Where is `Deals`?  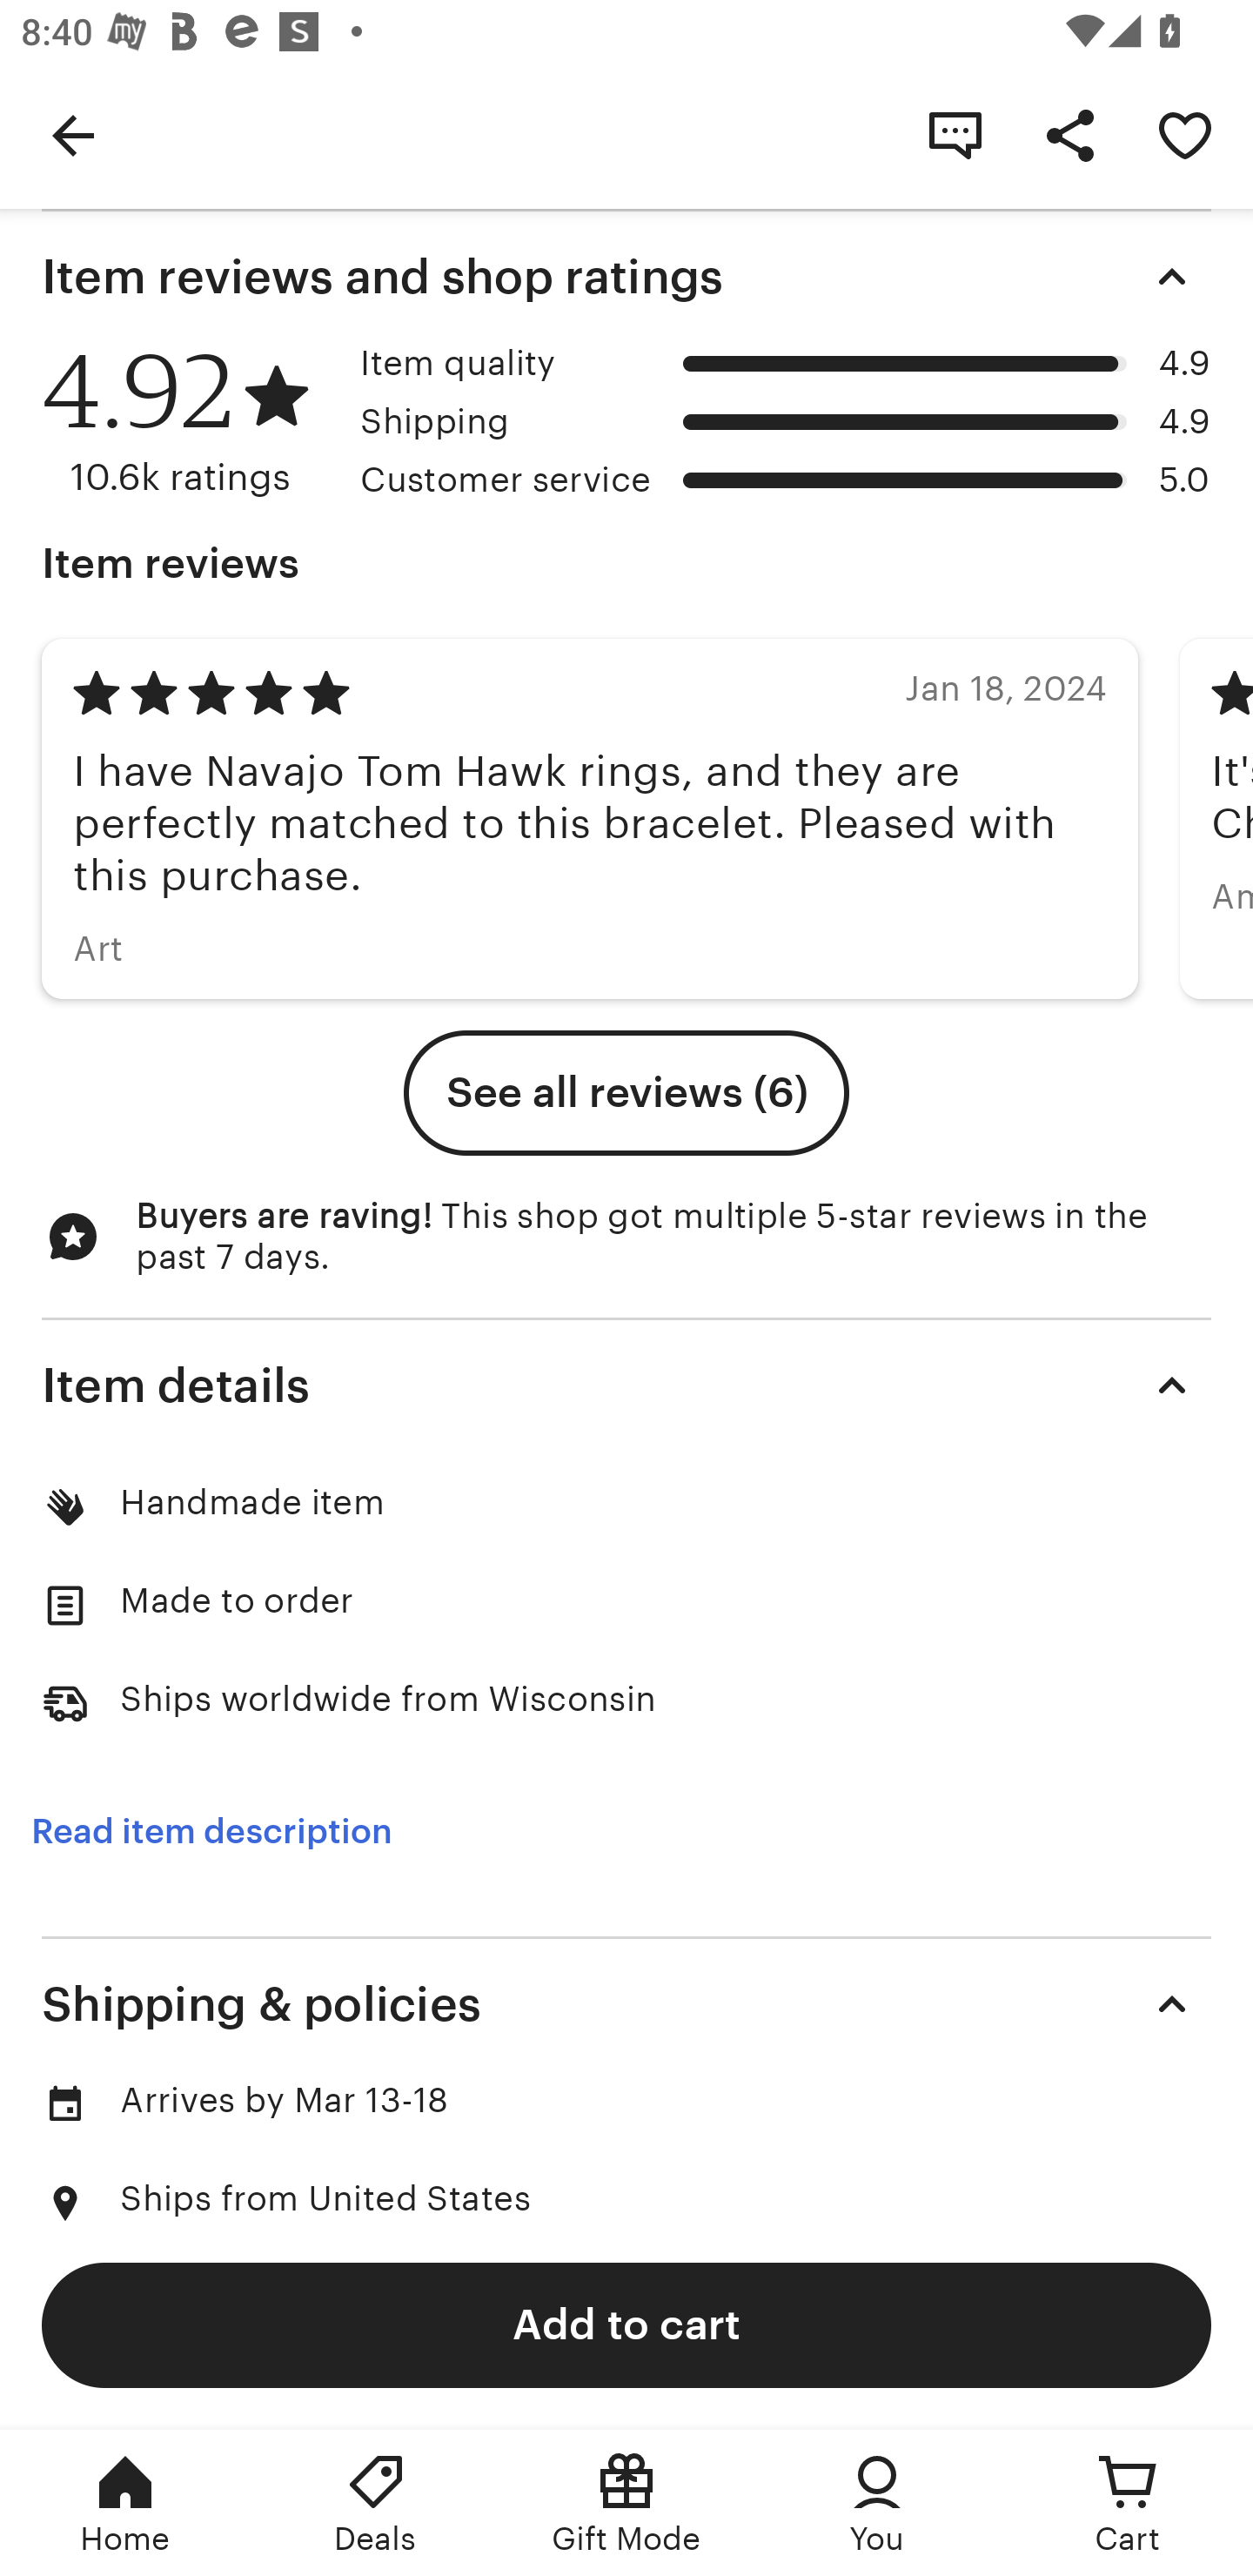
Deals is located at coordinates (376, 2503).